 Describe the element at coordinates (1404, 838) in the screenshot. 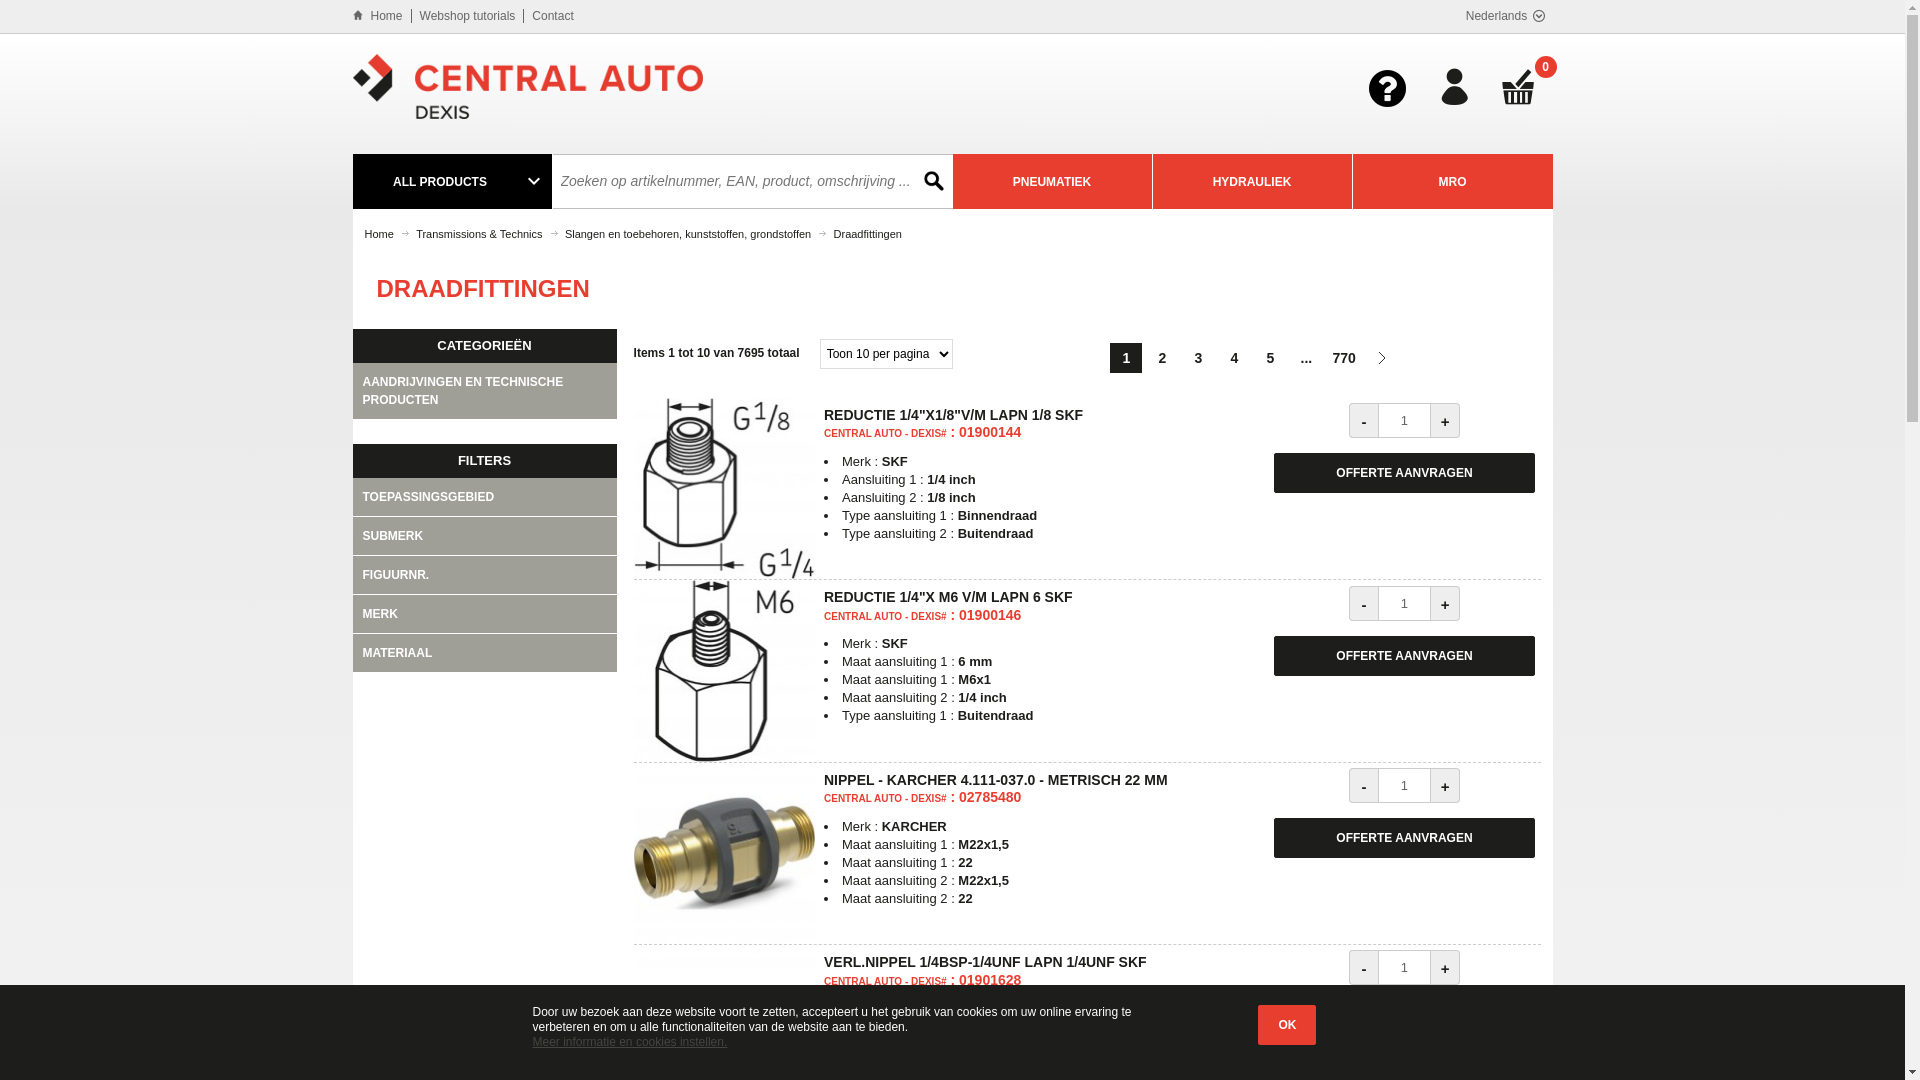

I see `OFFERTE AANVRAGEN` at that location.